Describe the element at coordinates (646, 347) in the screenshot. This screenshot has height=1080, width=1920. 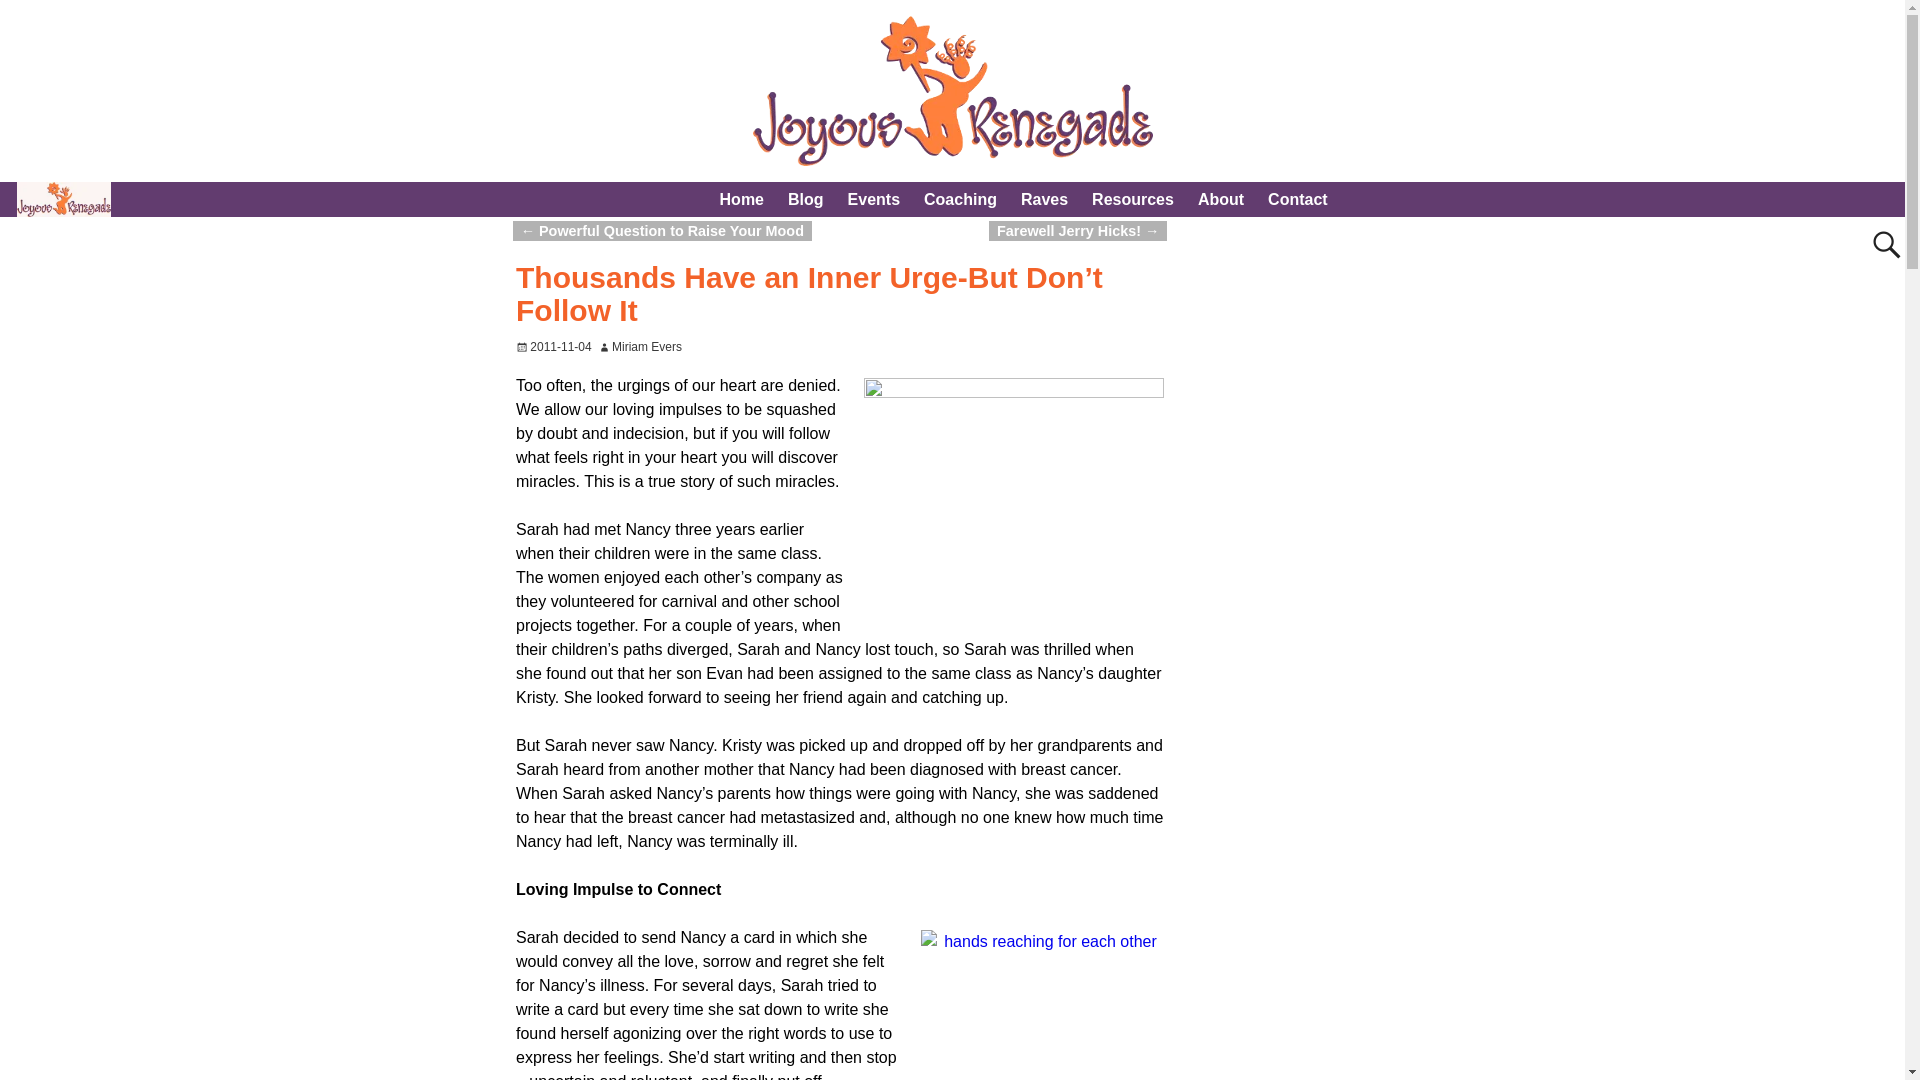
I see `Miriam Evers` at that location.